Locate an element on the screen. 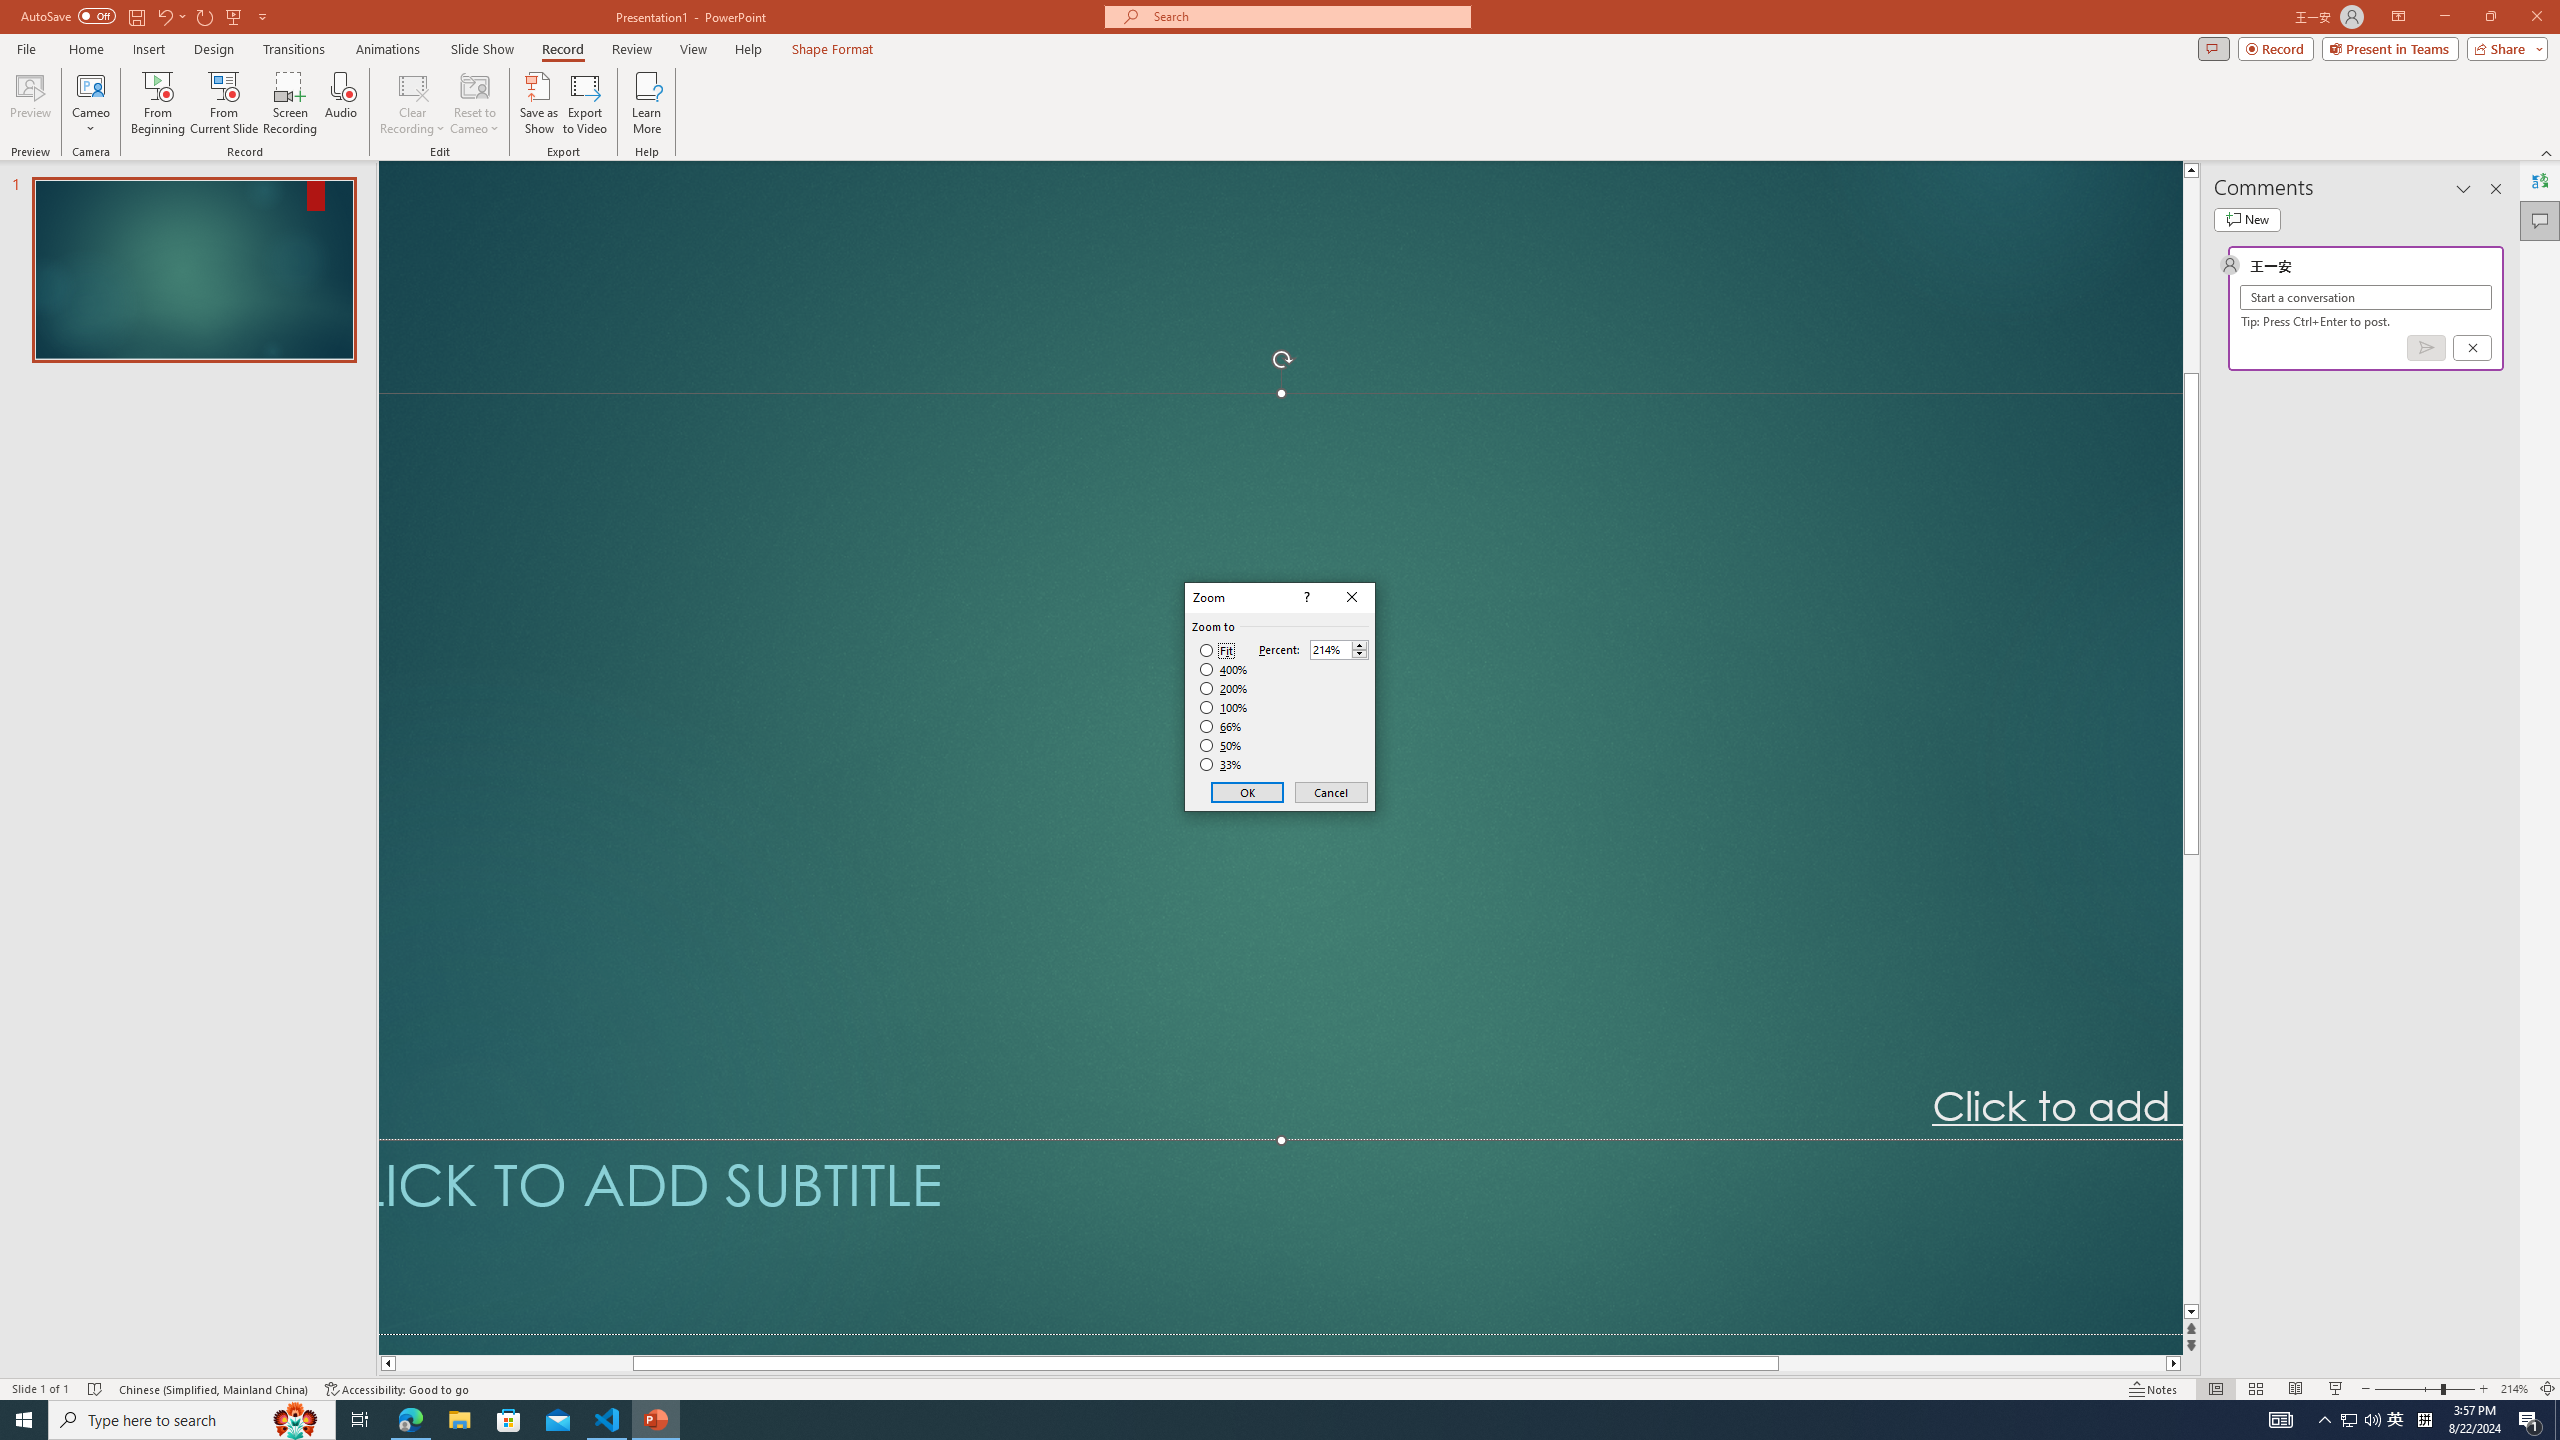 This screenshot has width=2560, height=1440. Fit is located at coordinates (1216, 651).